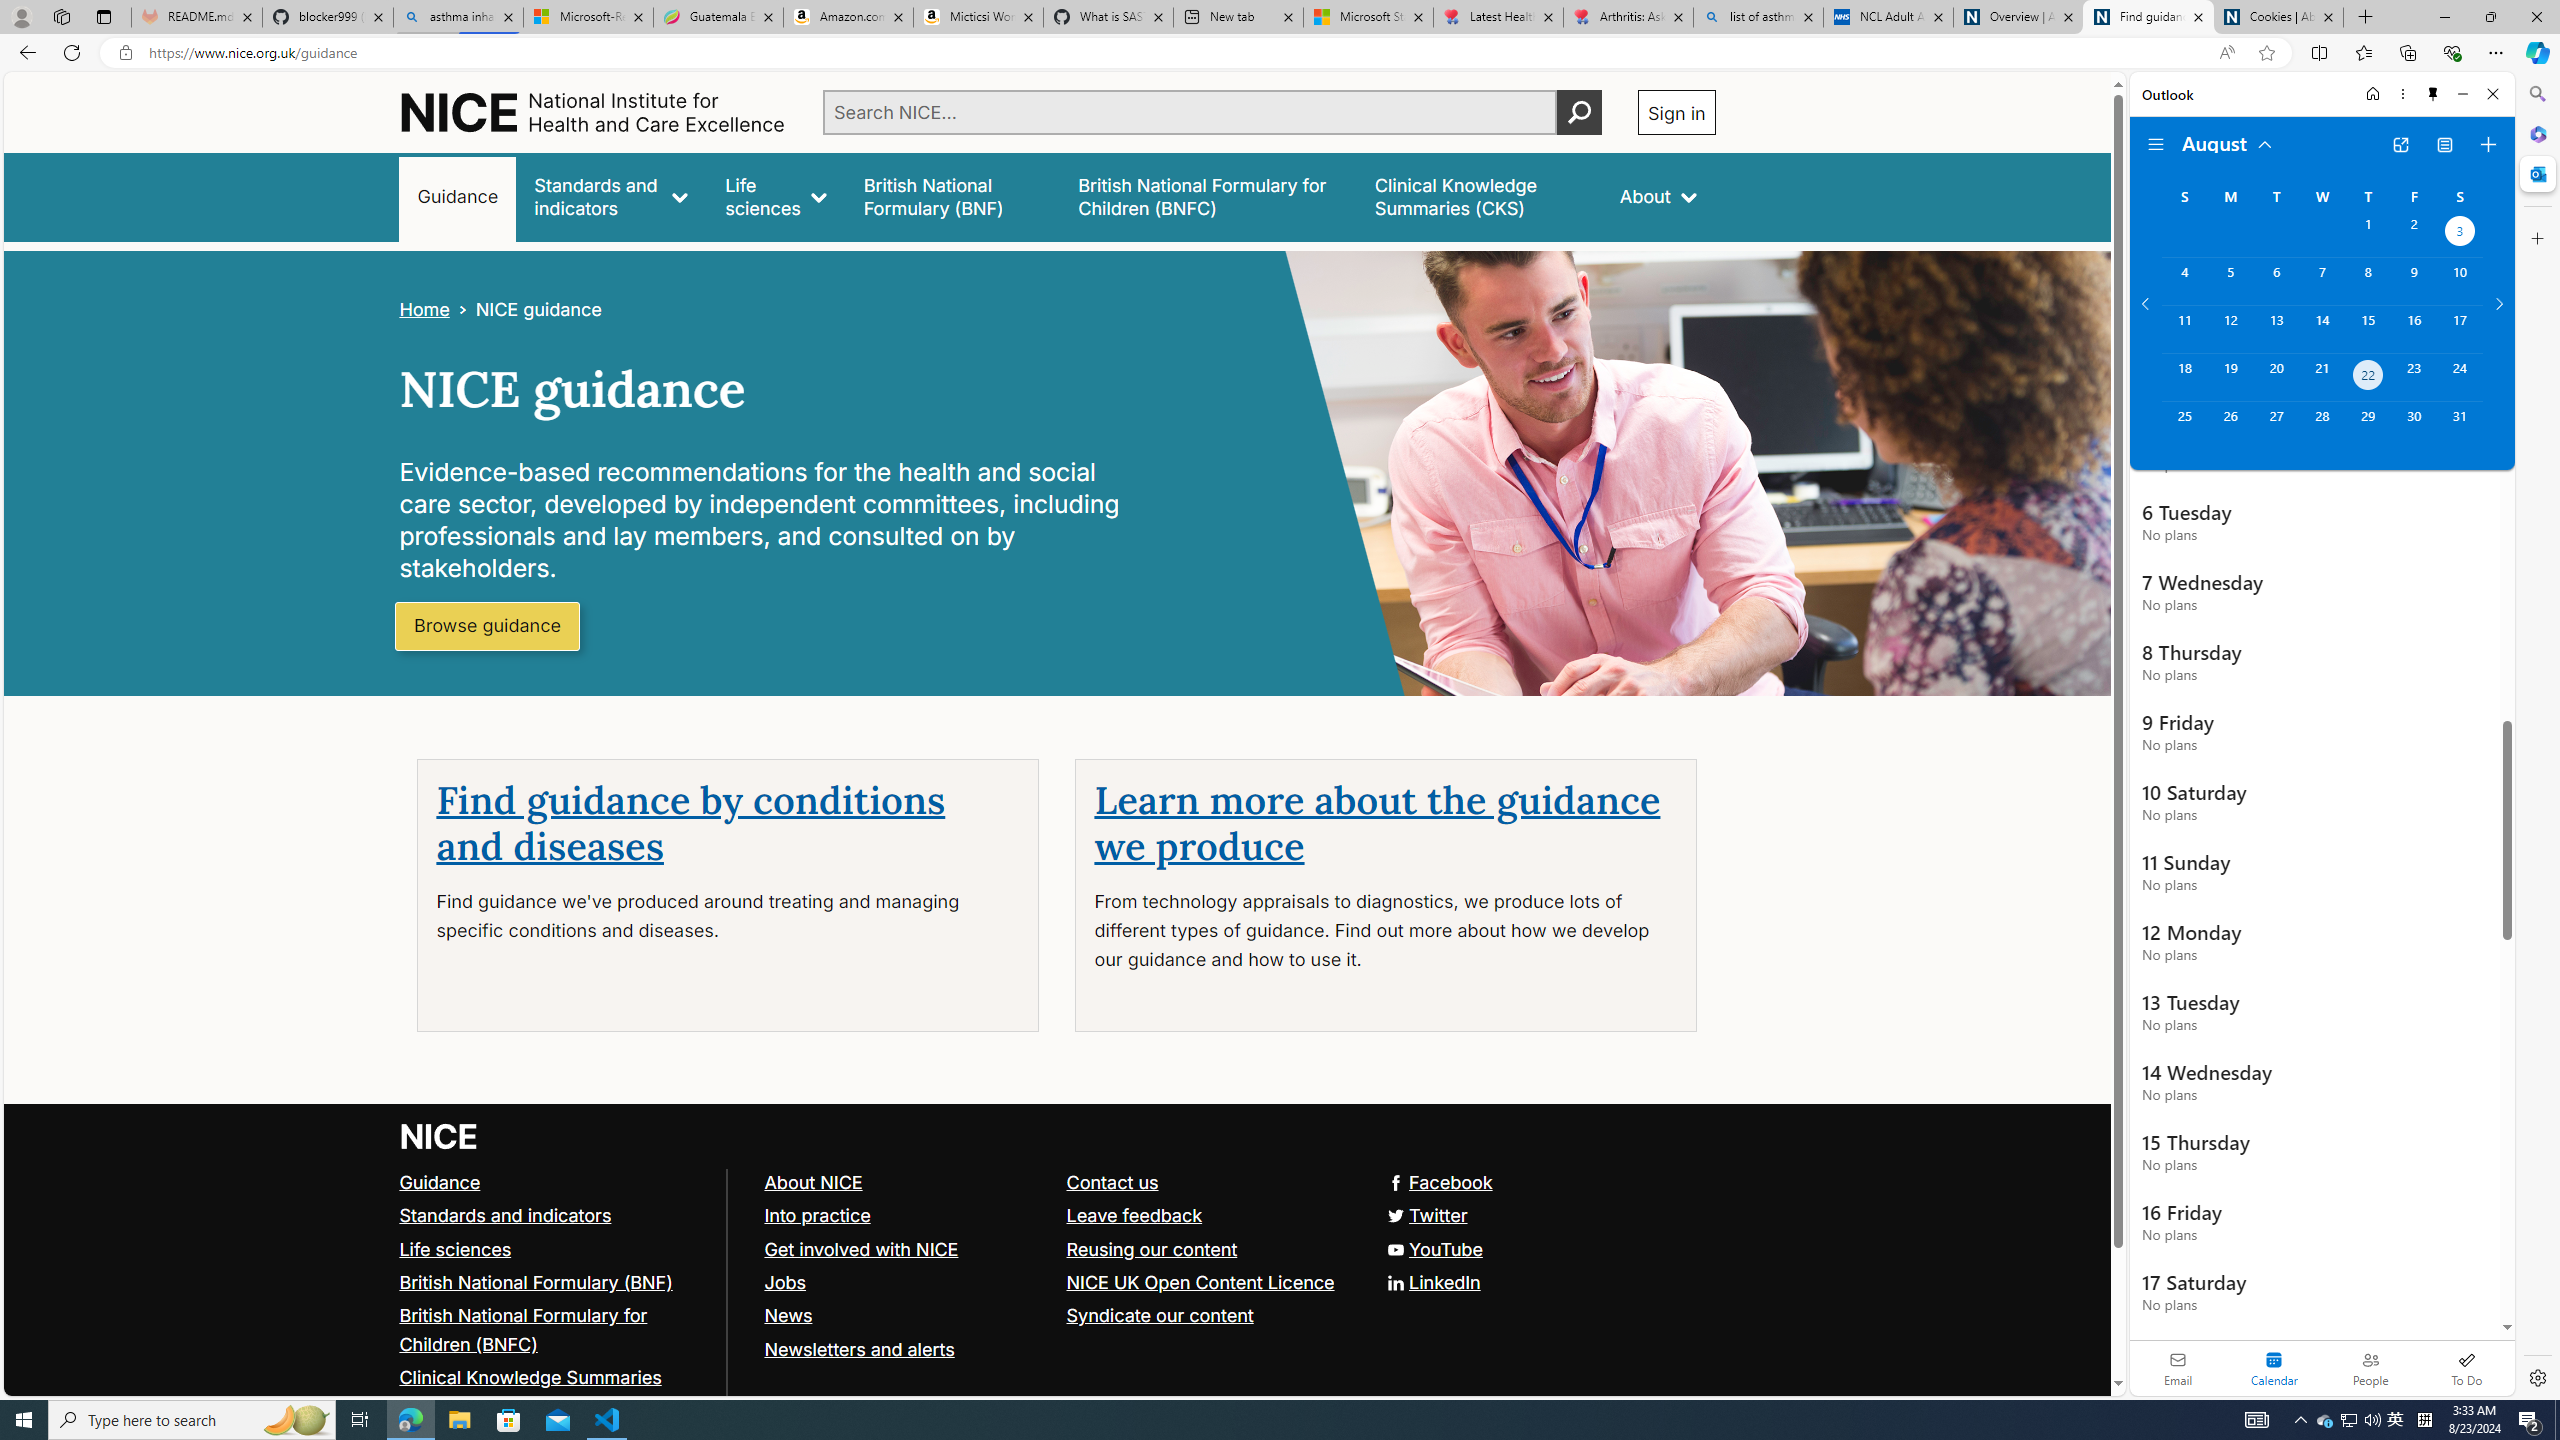 The height and width of the screenshot is (1440, 2560). What do you see at coordinates (2460, 377) in the screenshot?
I see `Saturday, August 24, 2024. ` at bounding box center [2460, 377].